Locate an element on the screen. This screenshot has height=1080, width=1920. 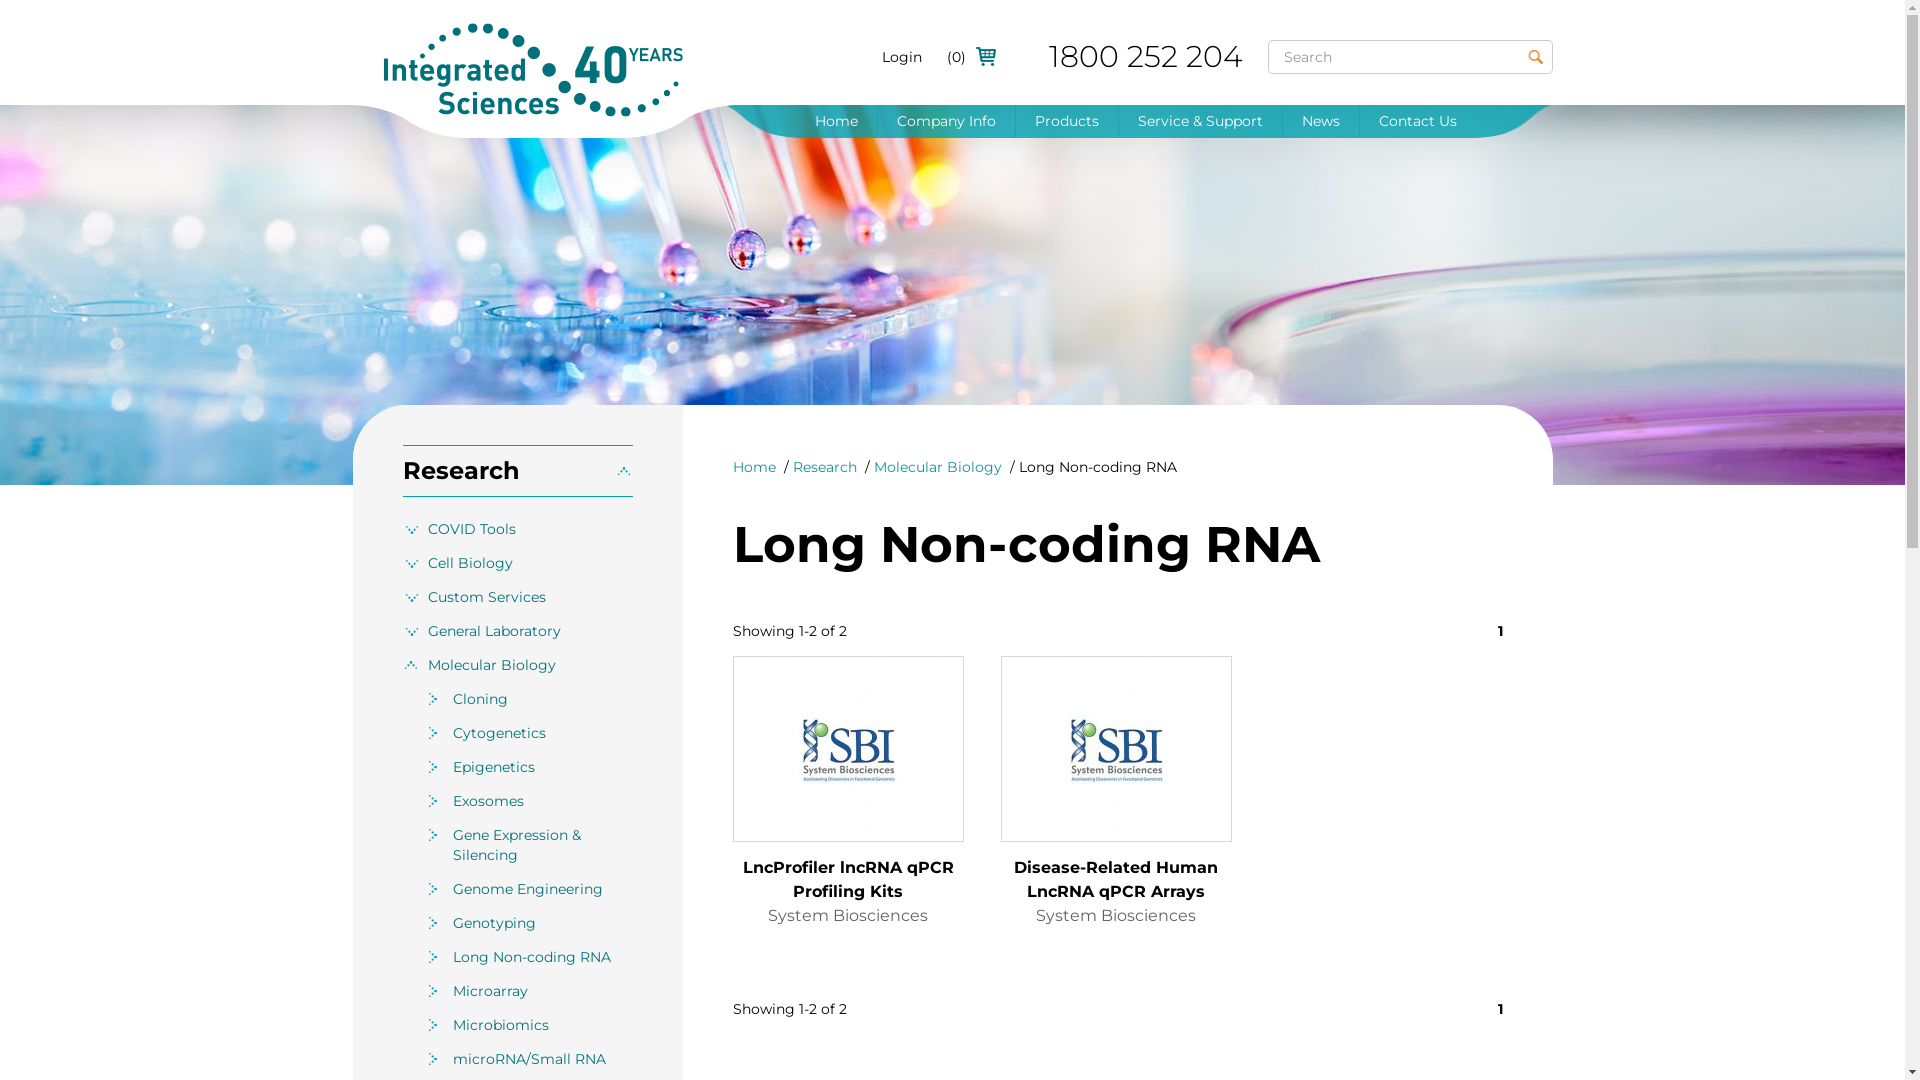
Long Non-coding RNA is located at coordinates (542, 957).